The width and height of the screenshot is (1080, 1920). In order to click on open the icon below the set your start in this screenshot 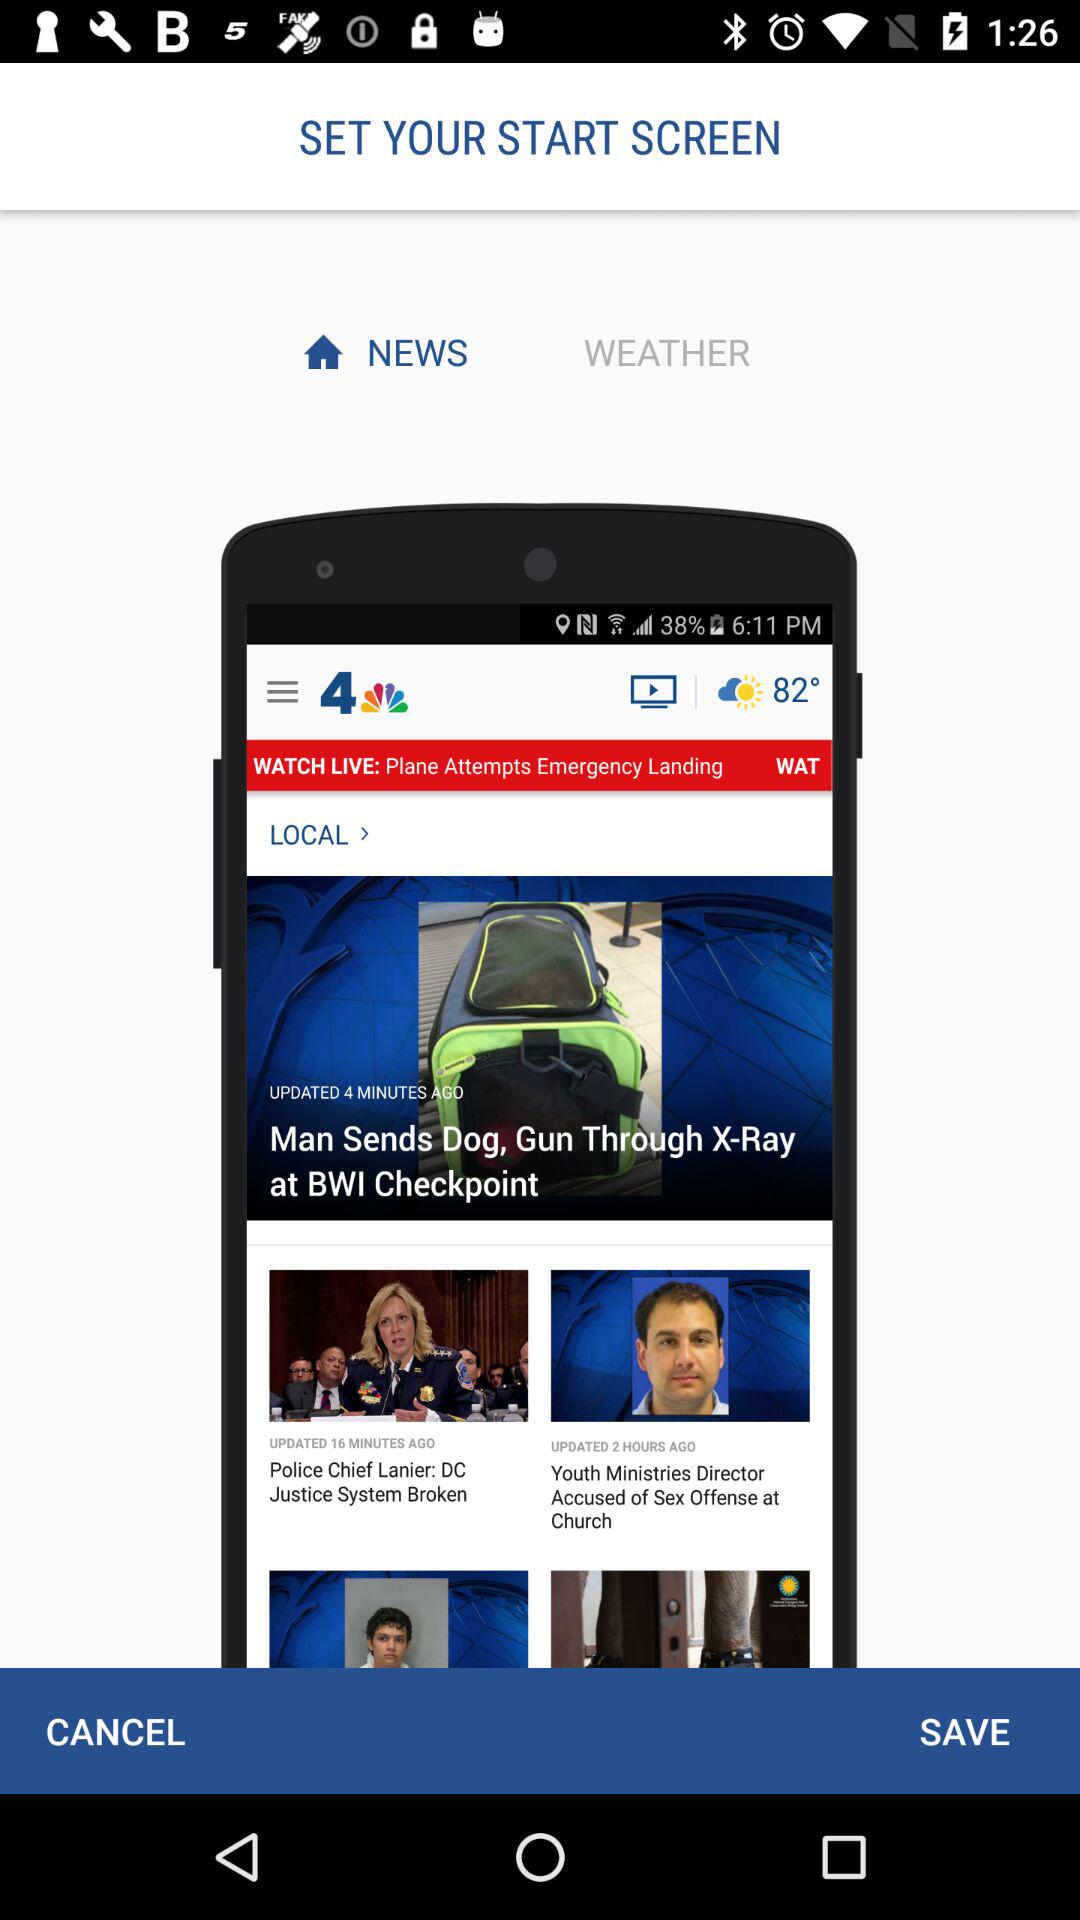, I will do `click(661, 351)`.